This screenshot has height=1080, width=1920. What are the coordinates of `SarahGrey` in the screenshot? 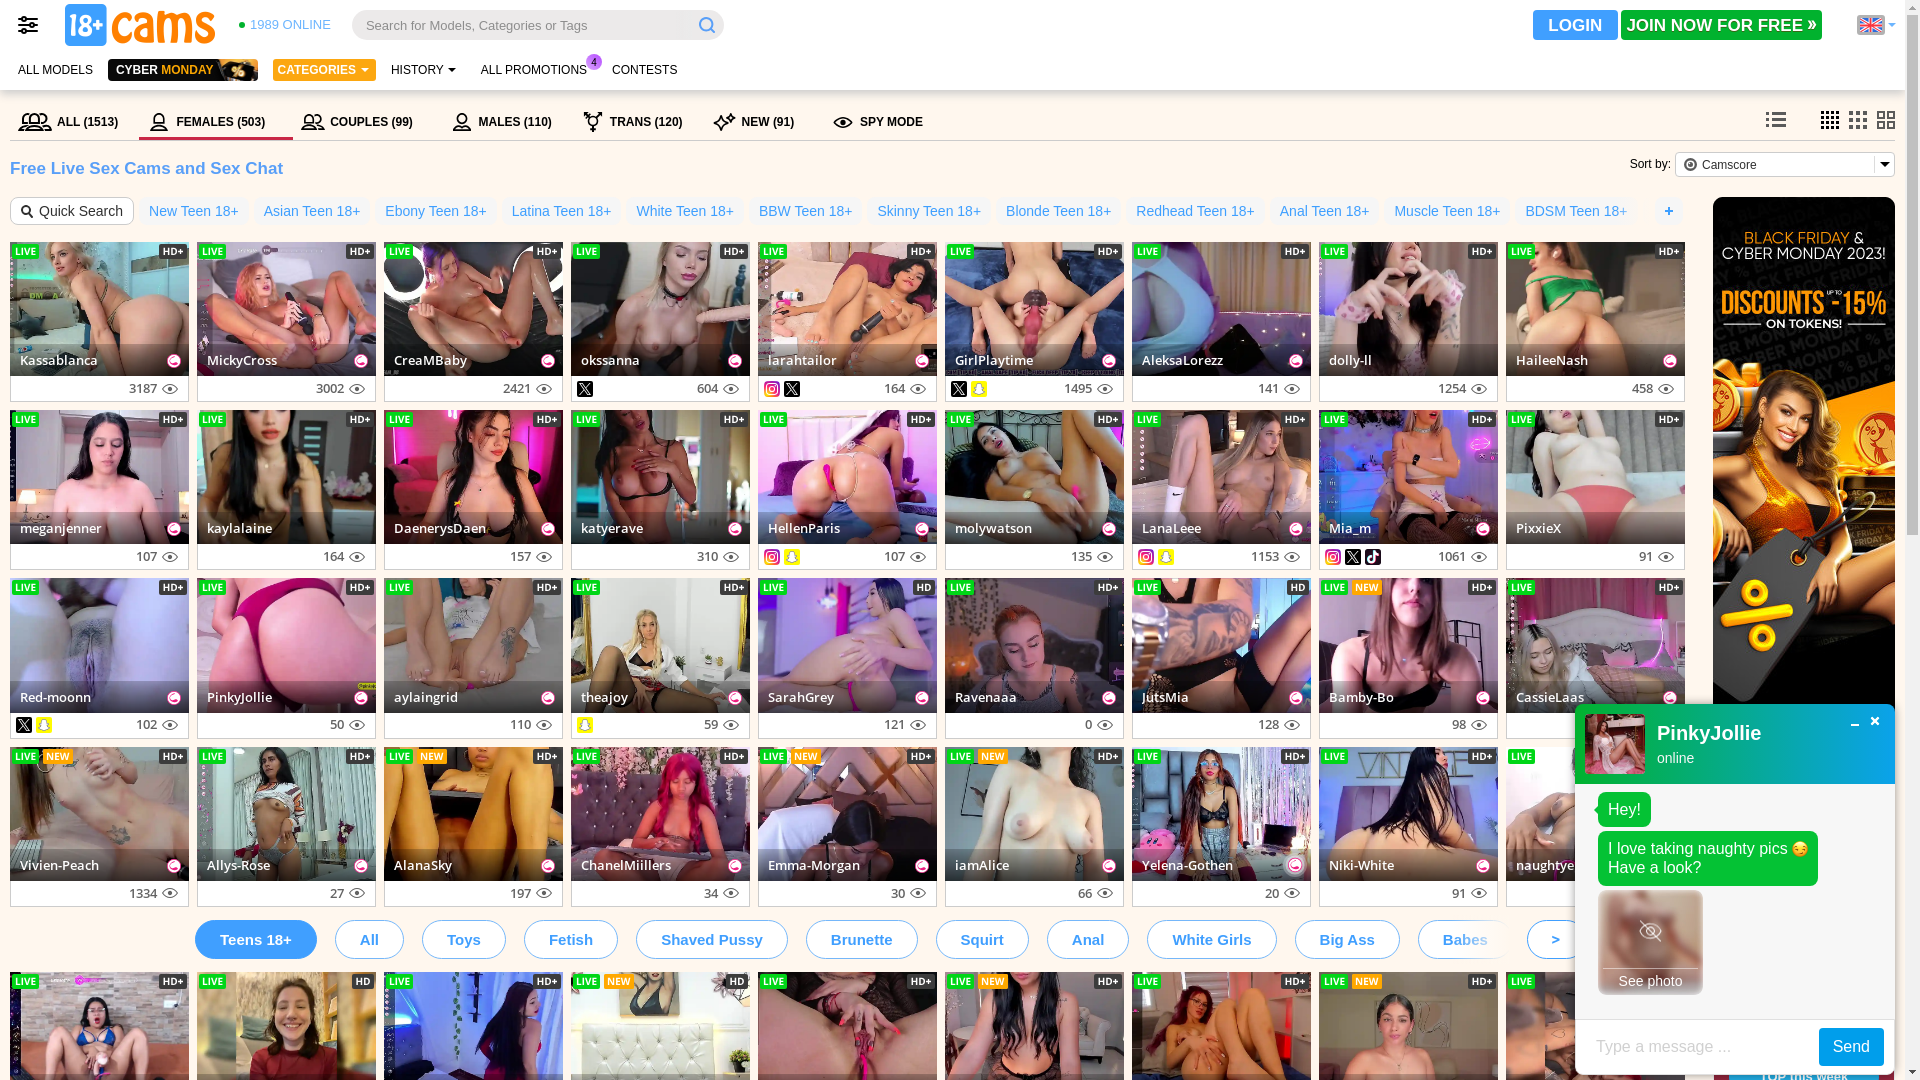 It's located at (801, 697).